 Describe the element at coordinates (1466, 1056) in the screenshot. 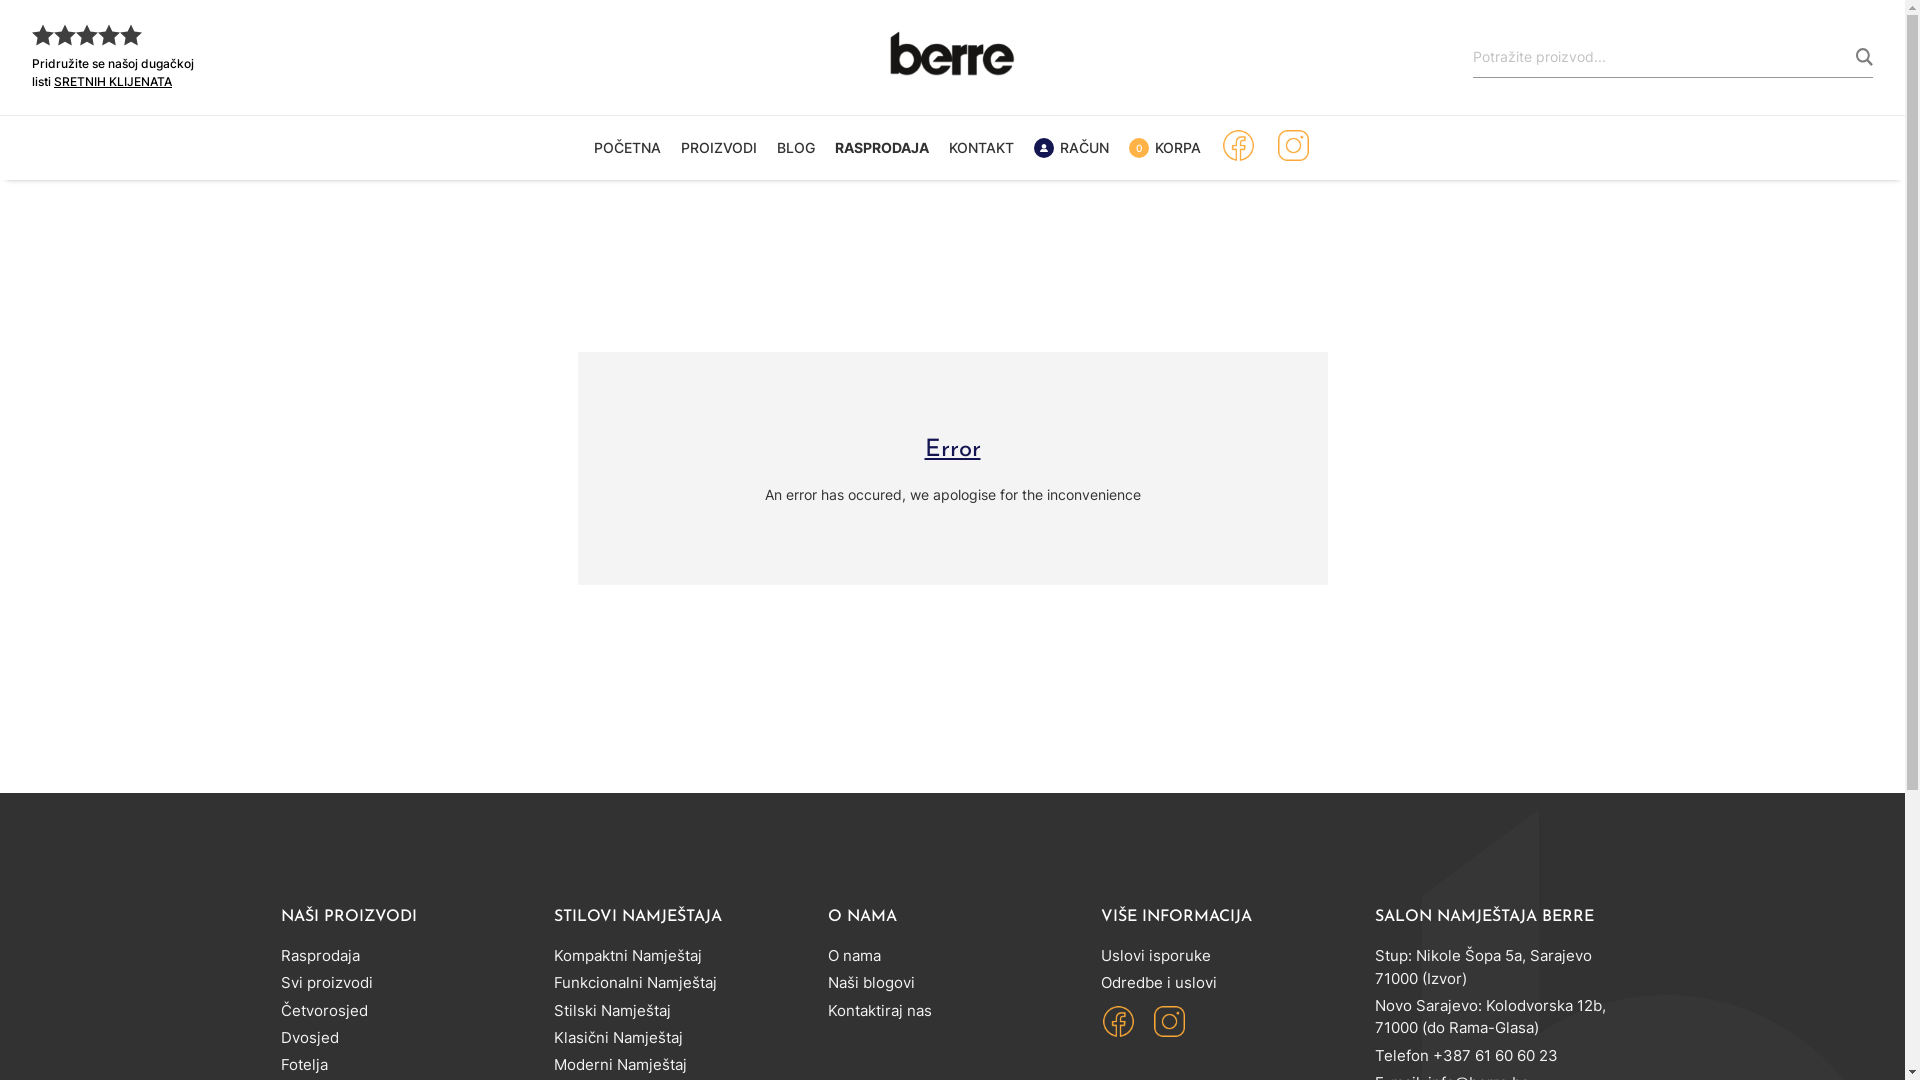

I see `Telefon +387 61 60 60 23` at that location.